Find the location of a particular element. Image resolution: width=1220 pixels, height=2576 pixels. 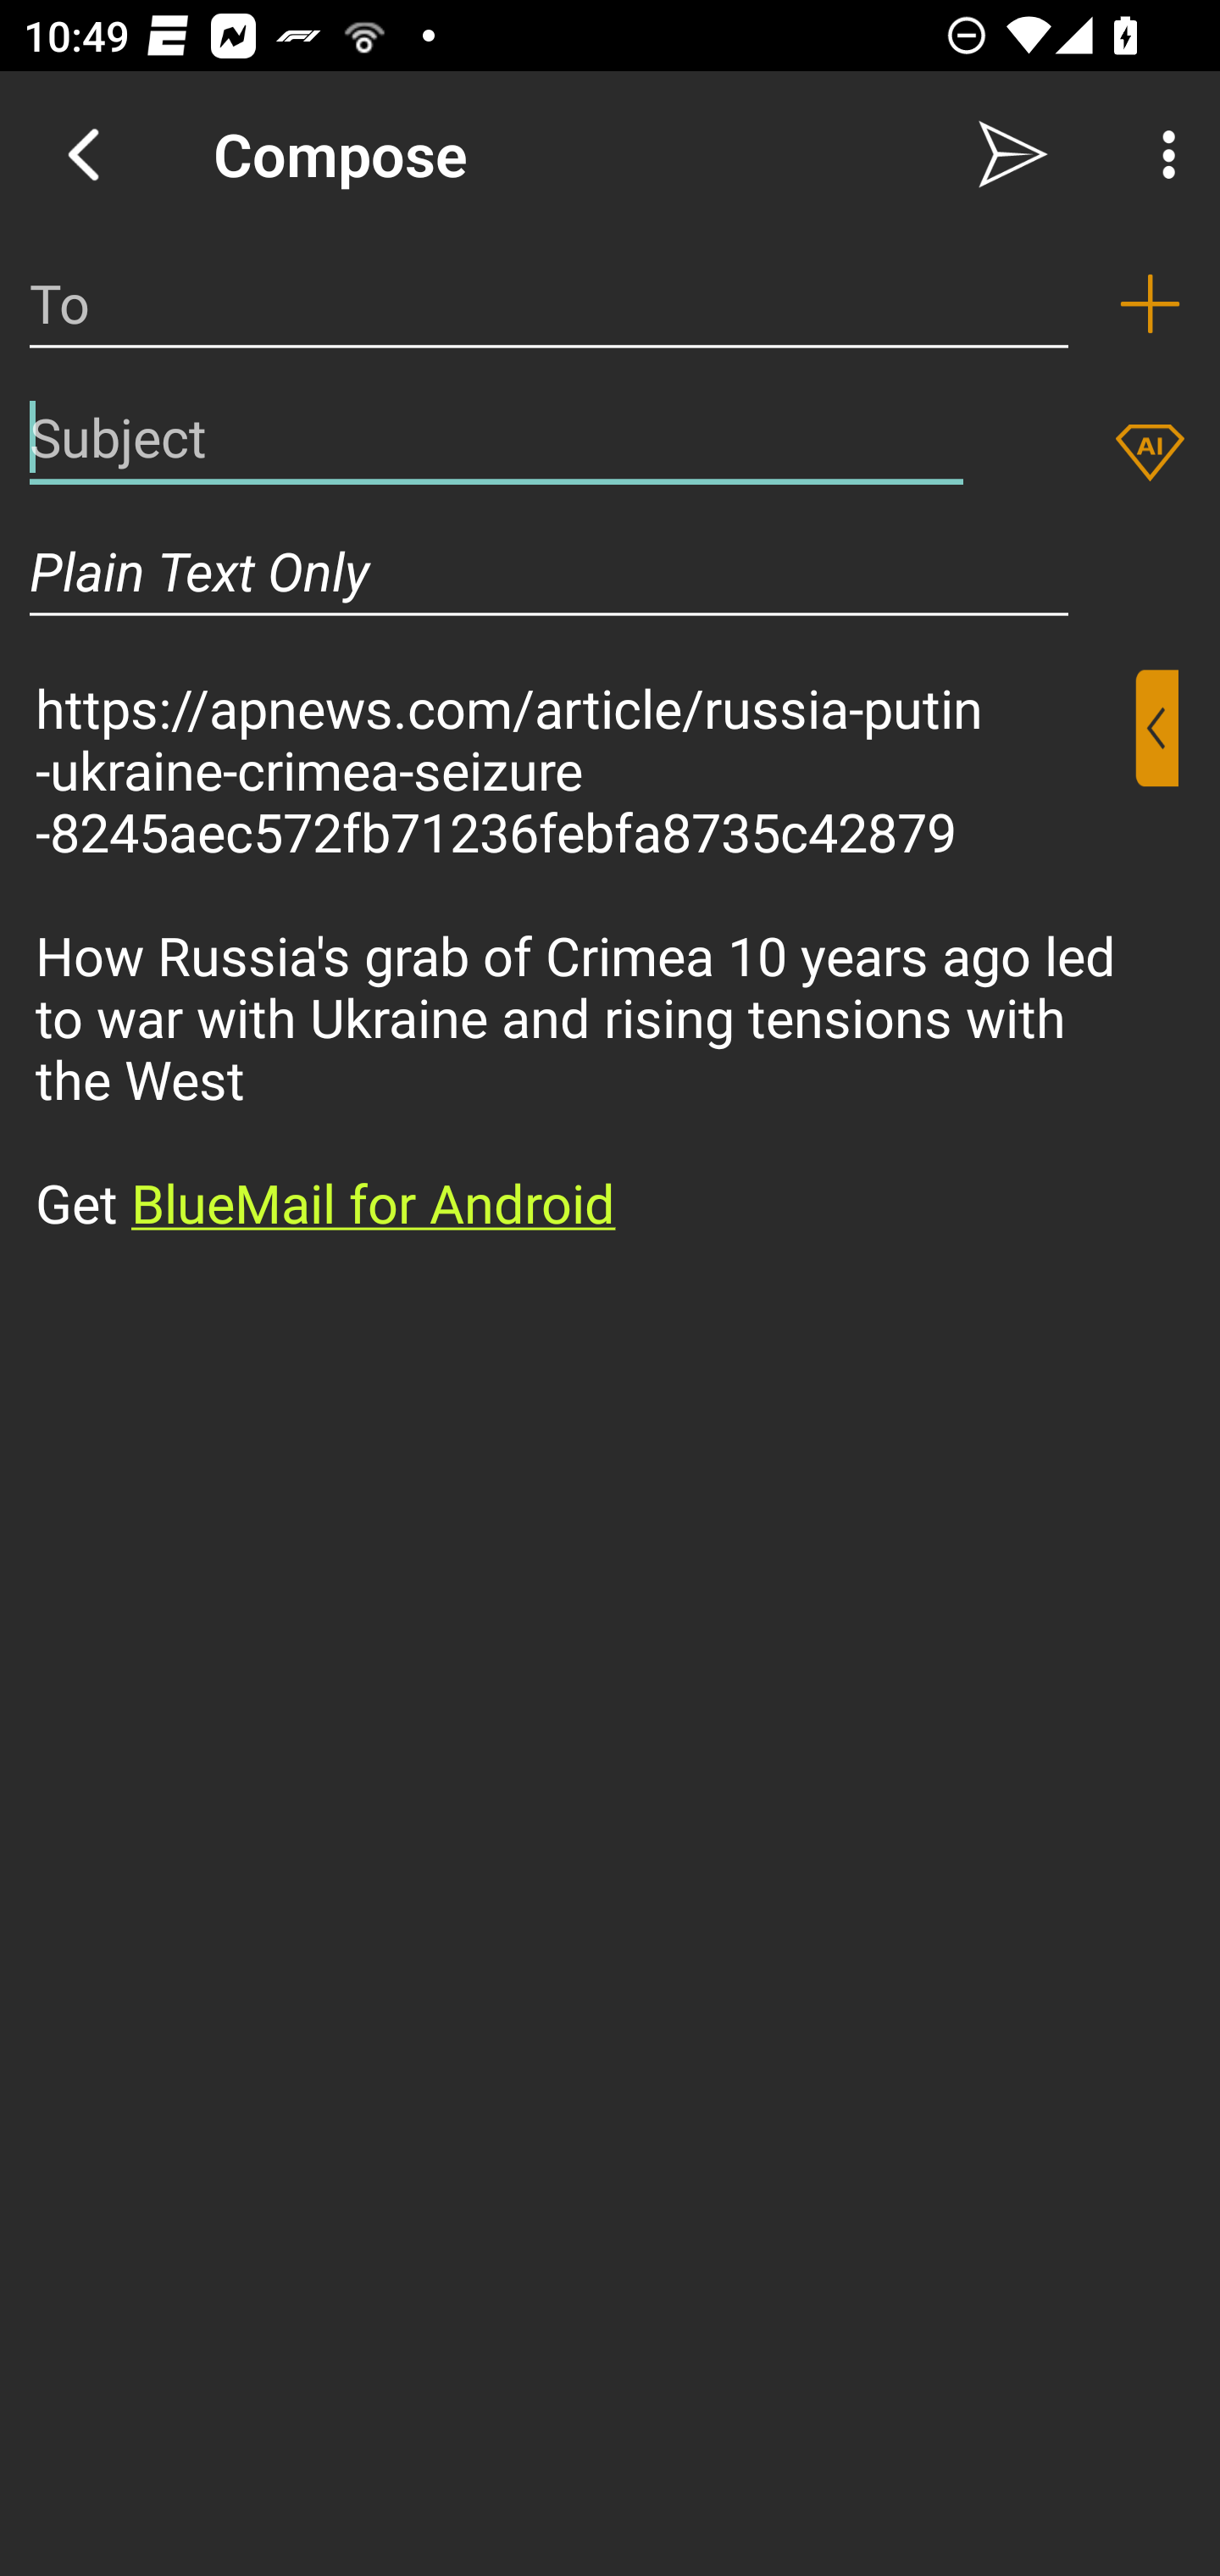

Navigate up is located at coordinates (83, 154).